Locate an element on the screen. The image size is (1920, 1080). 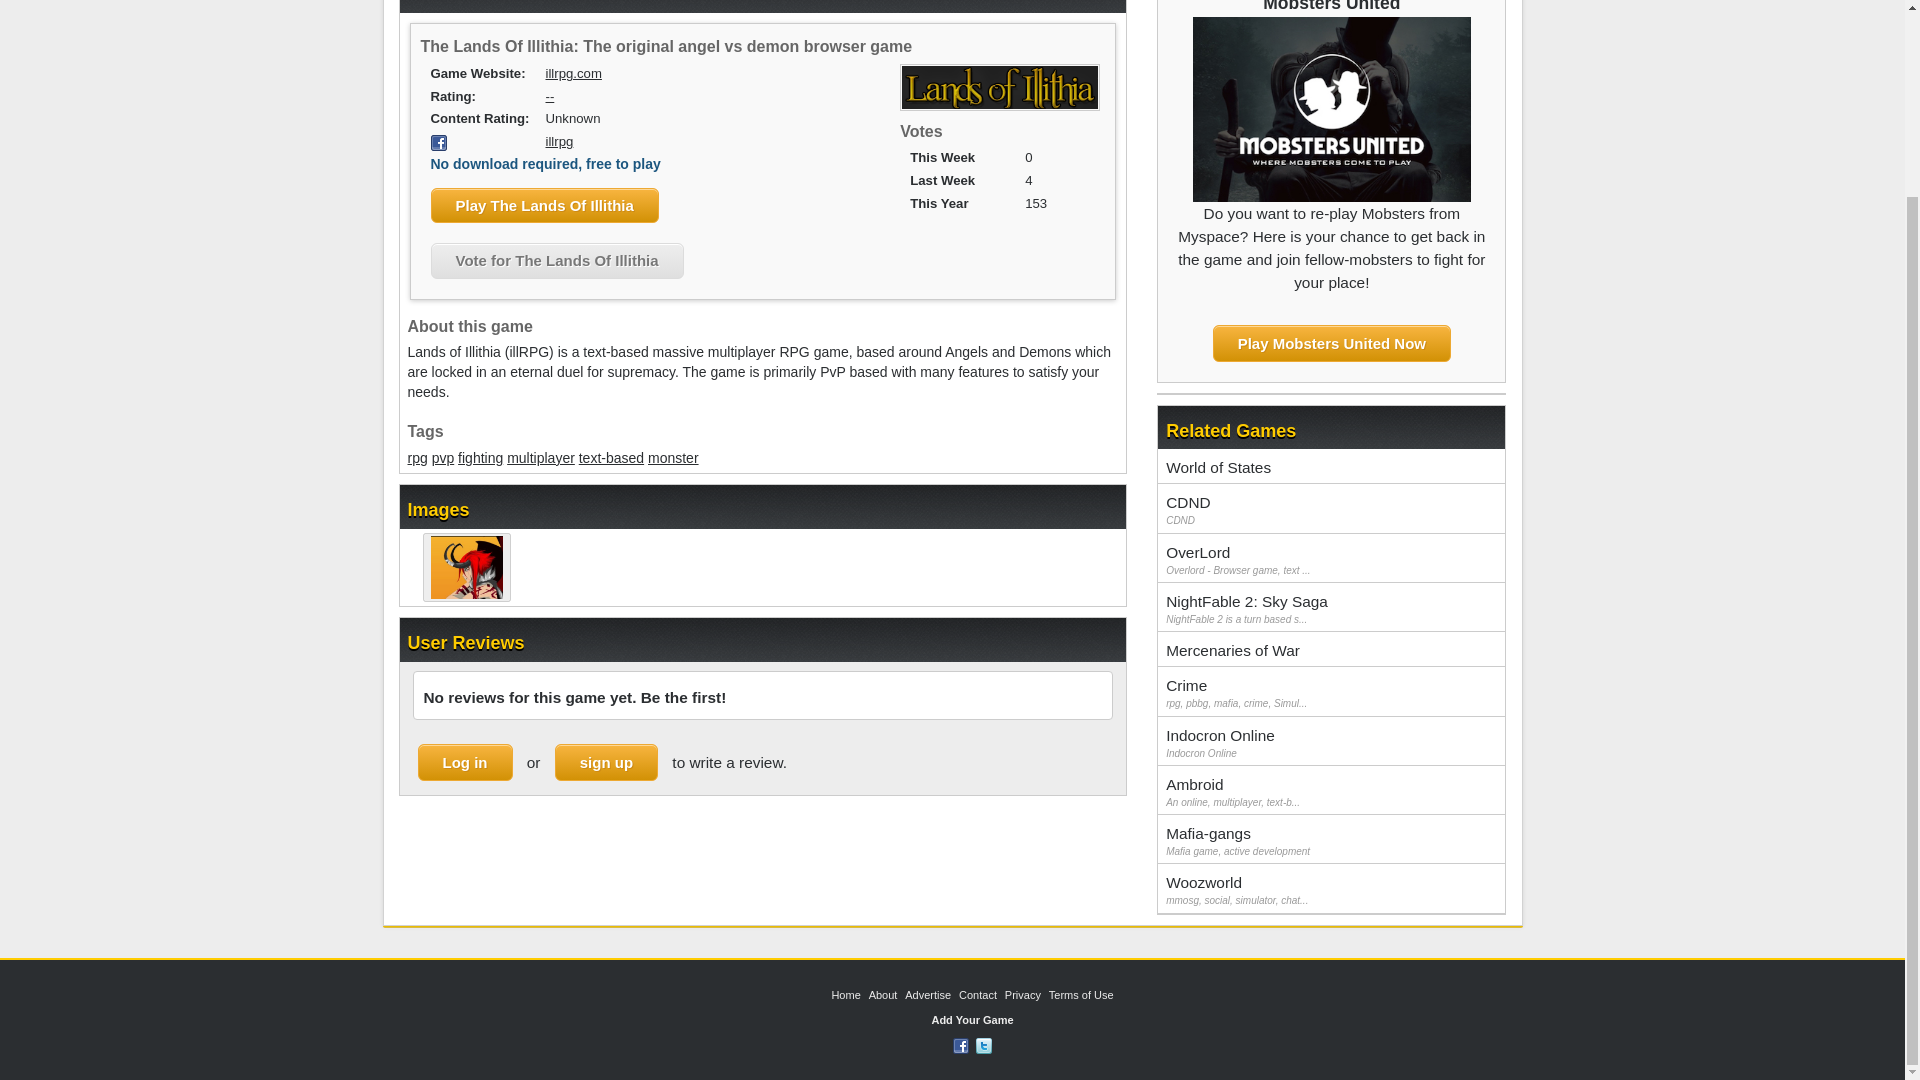
TWG on Facebook is located at coordinates (960, 1044).